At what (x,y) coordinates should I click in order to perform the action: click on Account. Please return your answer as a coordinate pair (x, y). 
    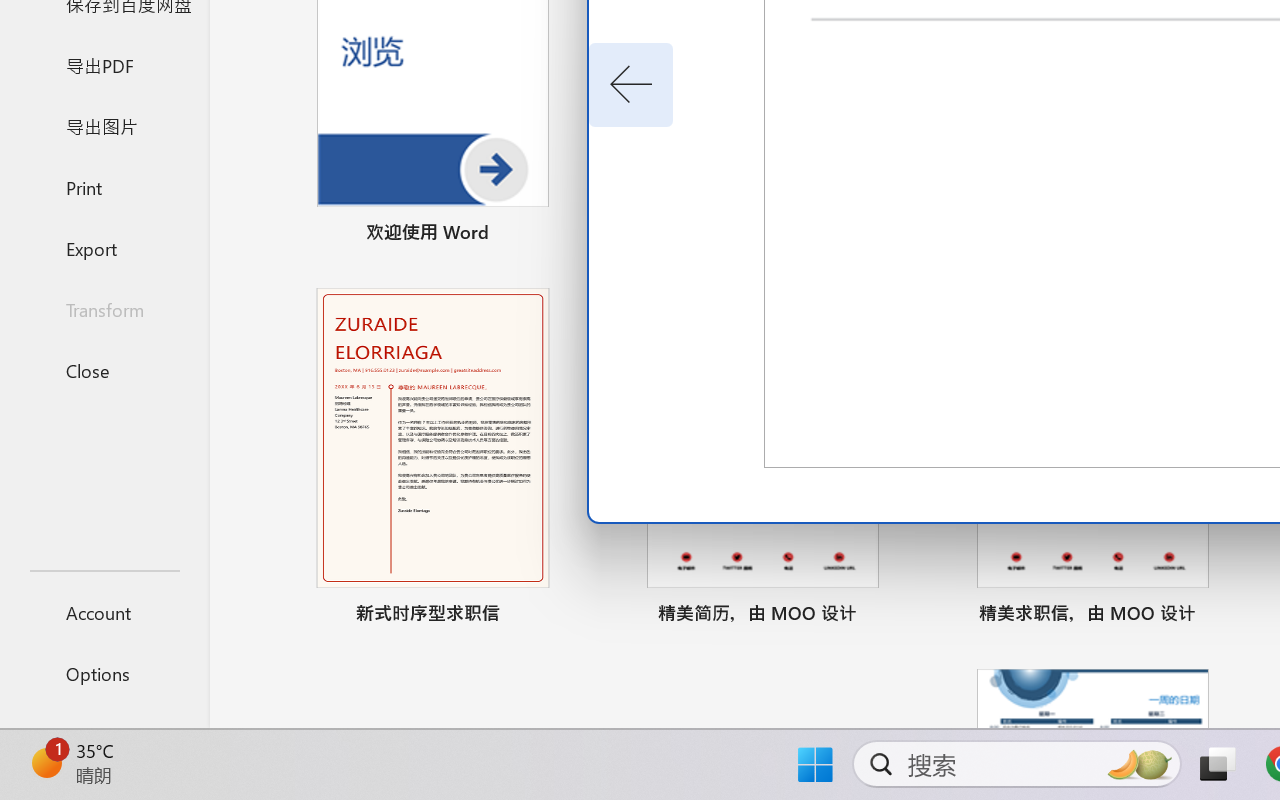
    Looking at the image, I should click on (104, 612).